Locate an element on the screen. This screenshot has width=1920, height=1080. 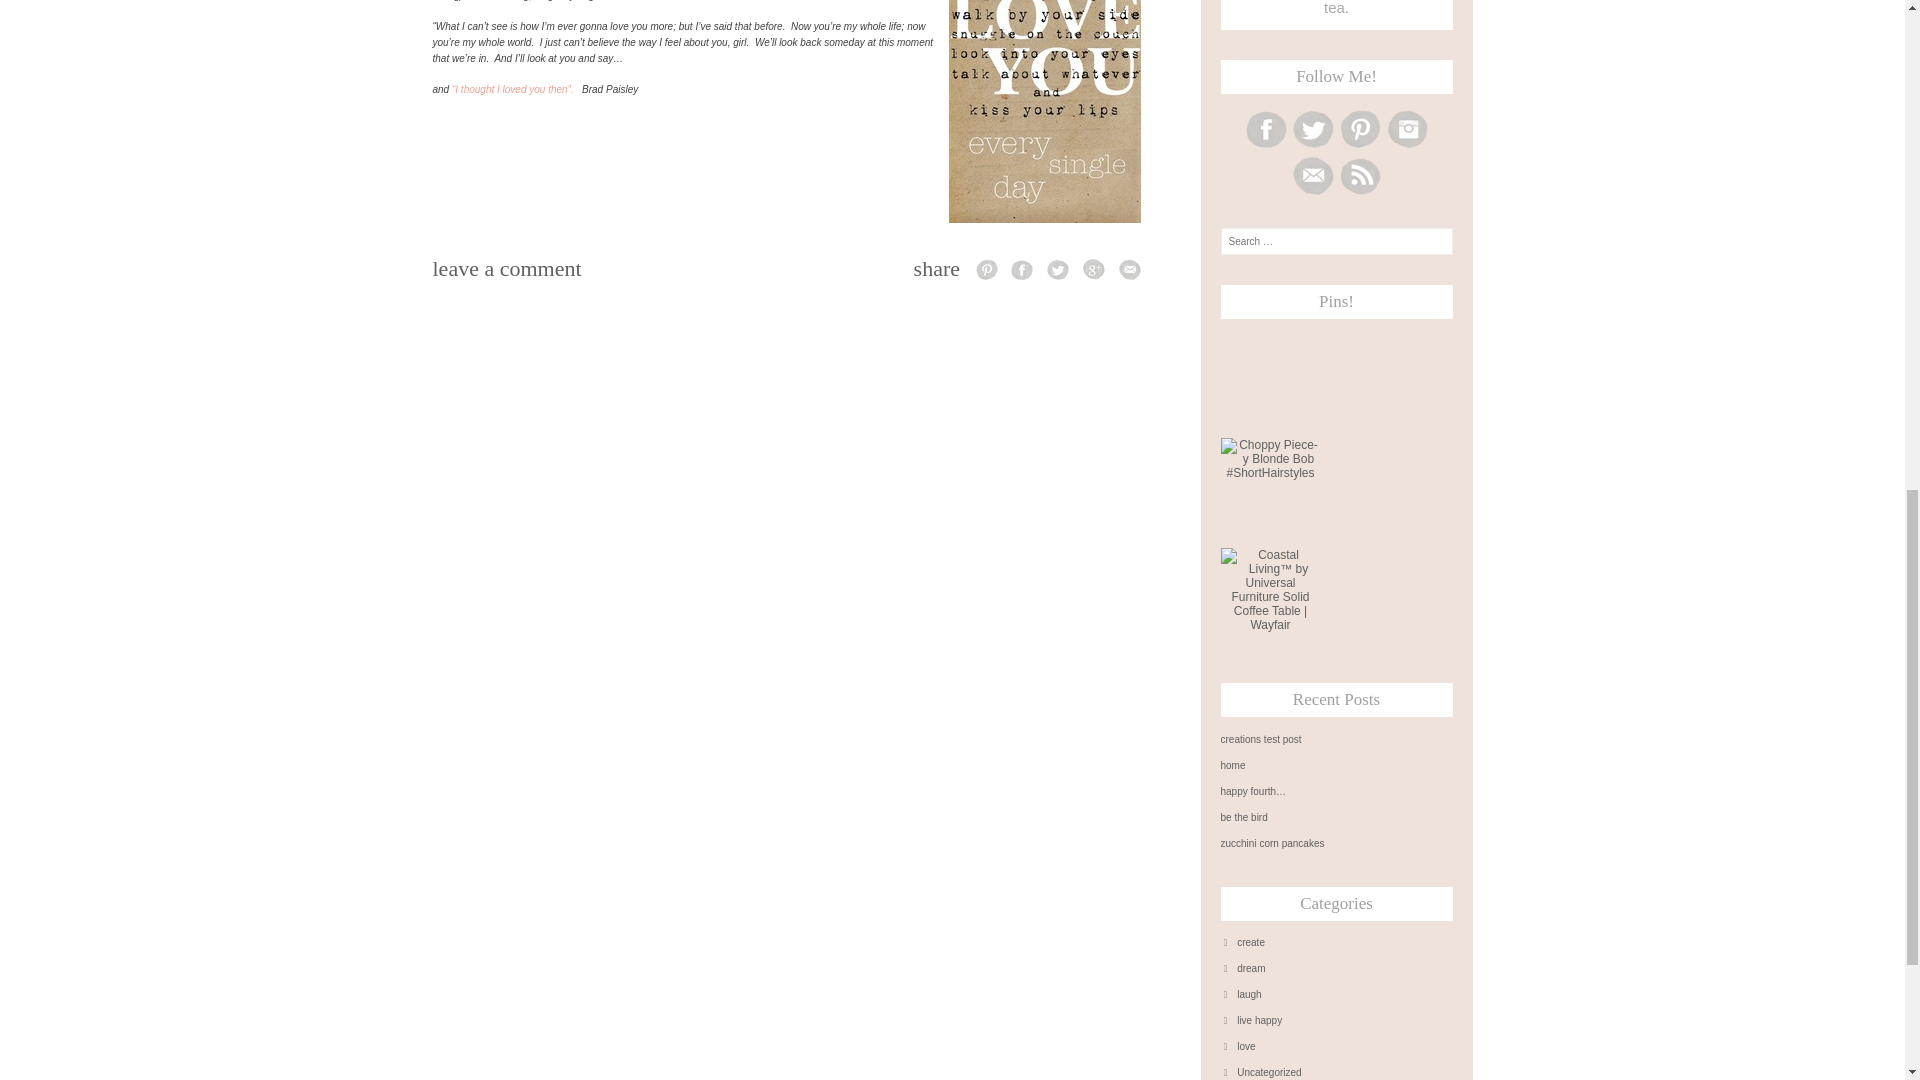
 - Pinned on Apr 11, 2021 is located at coordinates (1380, 554).